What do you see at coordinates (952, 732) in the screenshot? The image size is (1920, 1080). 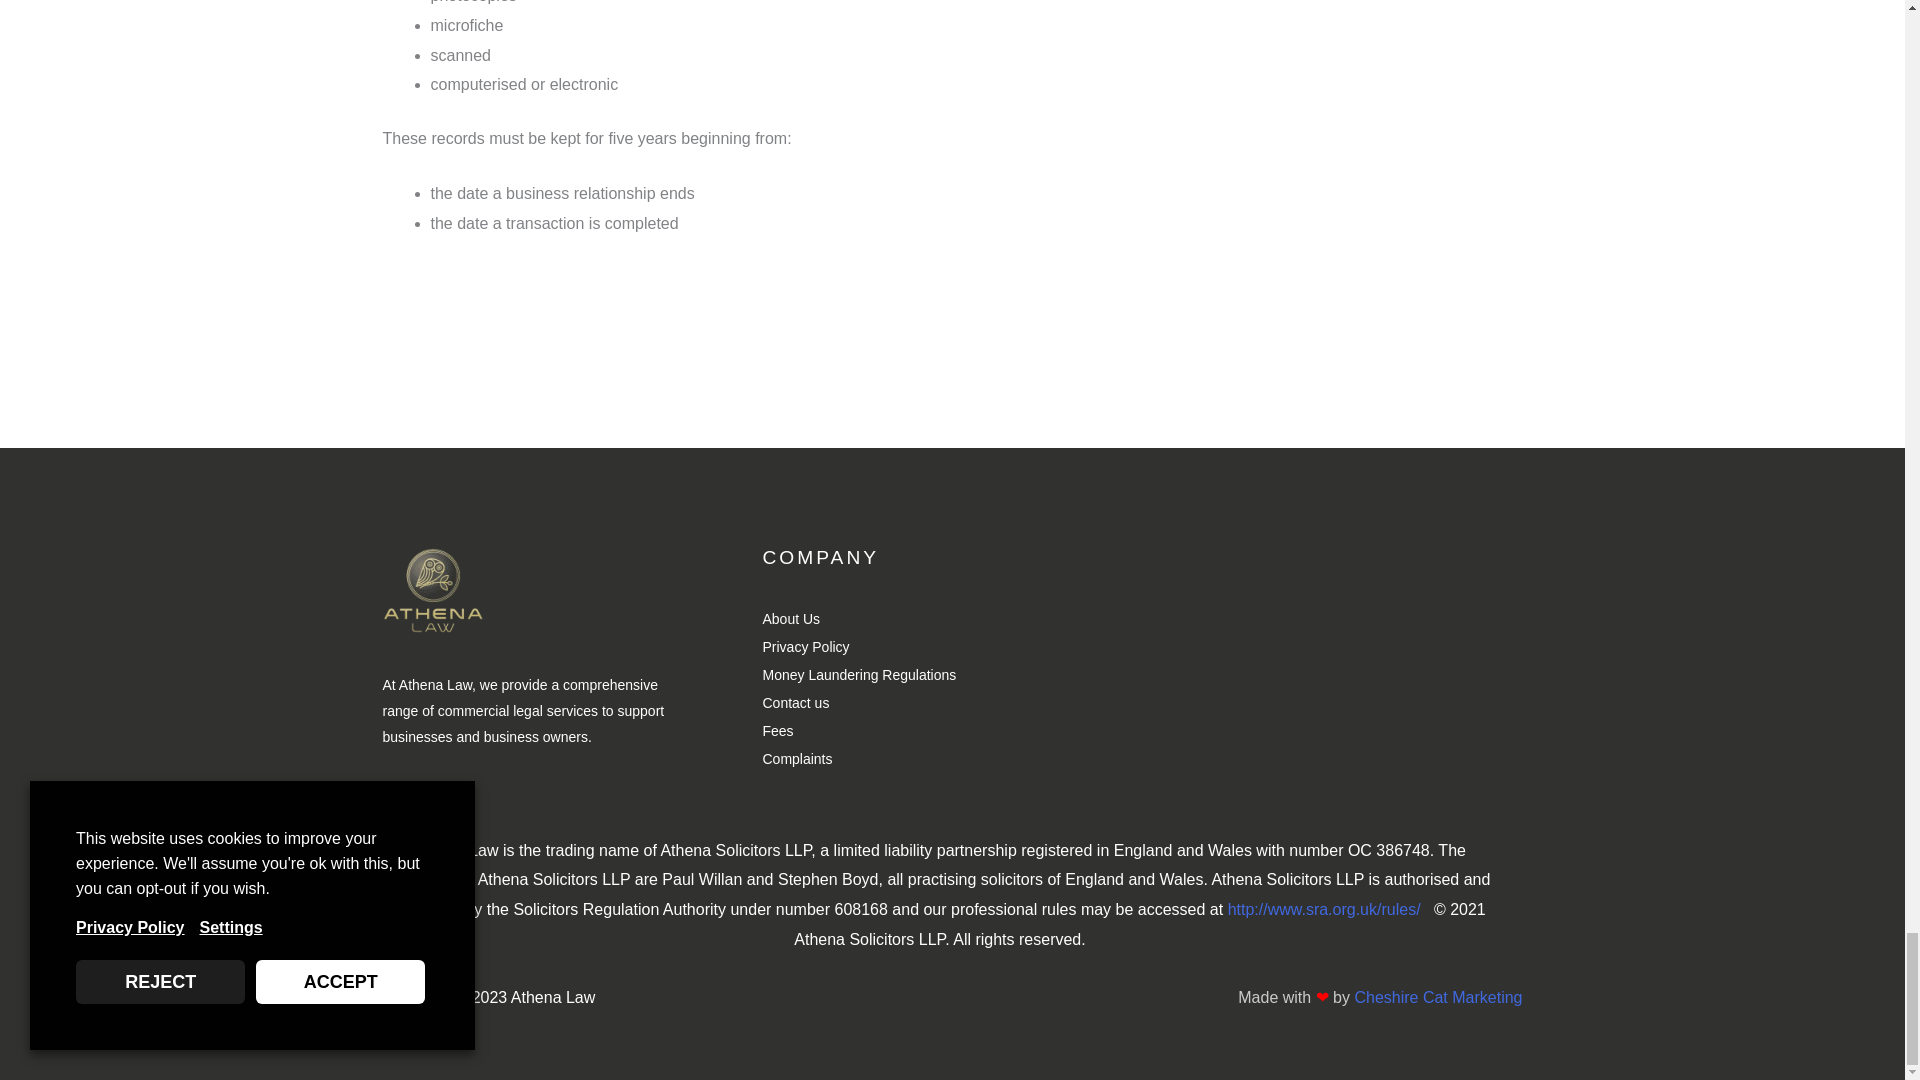 I see `Fees` at bounding box center [952, 732].